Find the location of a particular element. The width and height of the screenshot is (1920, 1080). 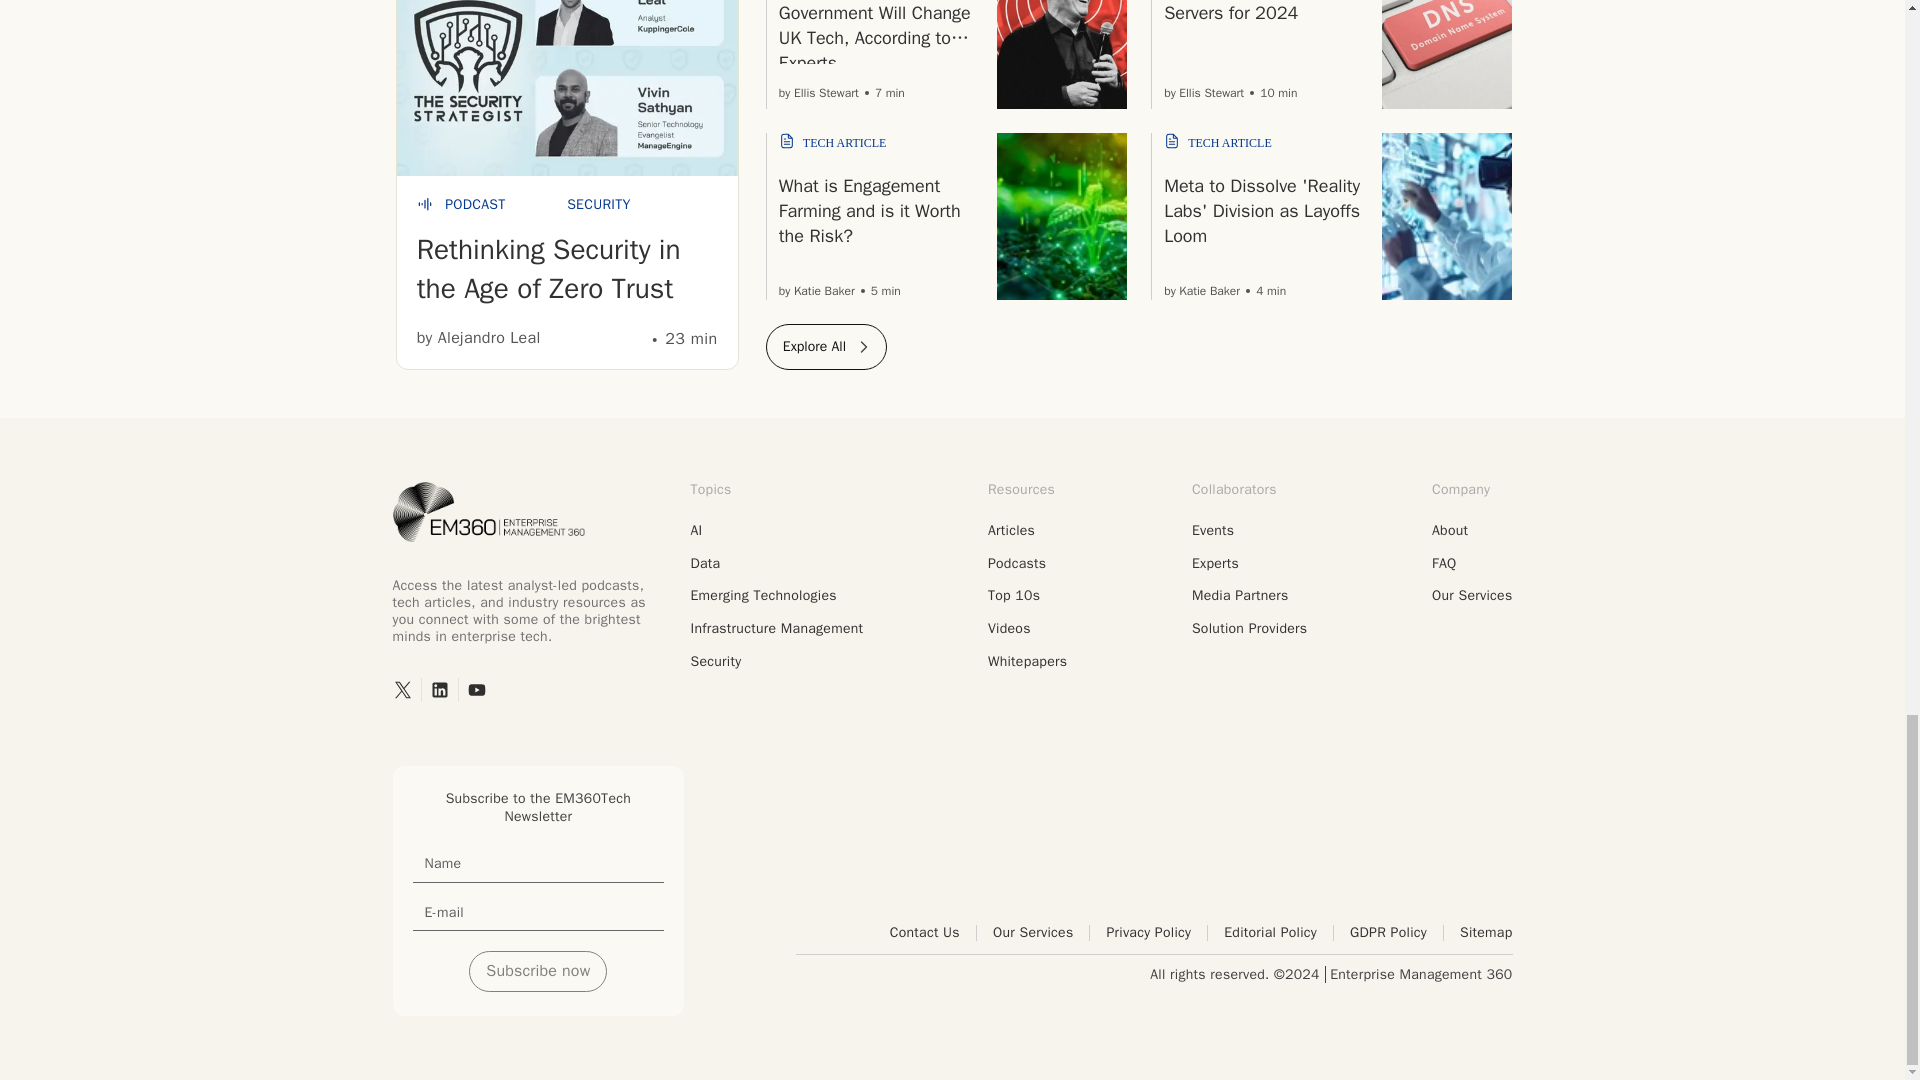

Sitemap is located at coordinates (1486, 932).